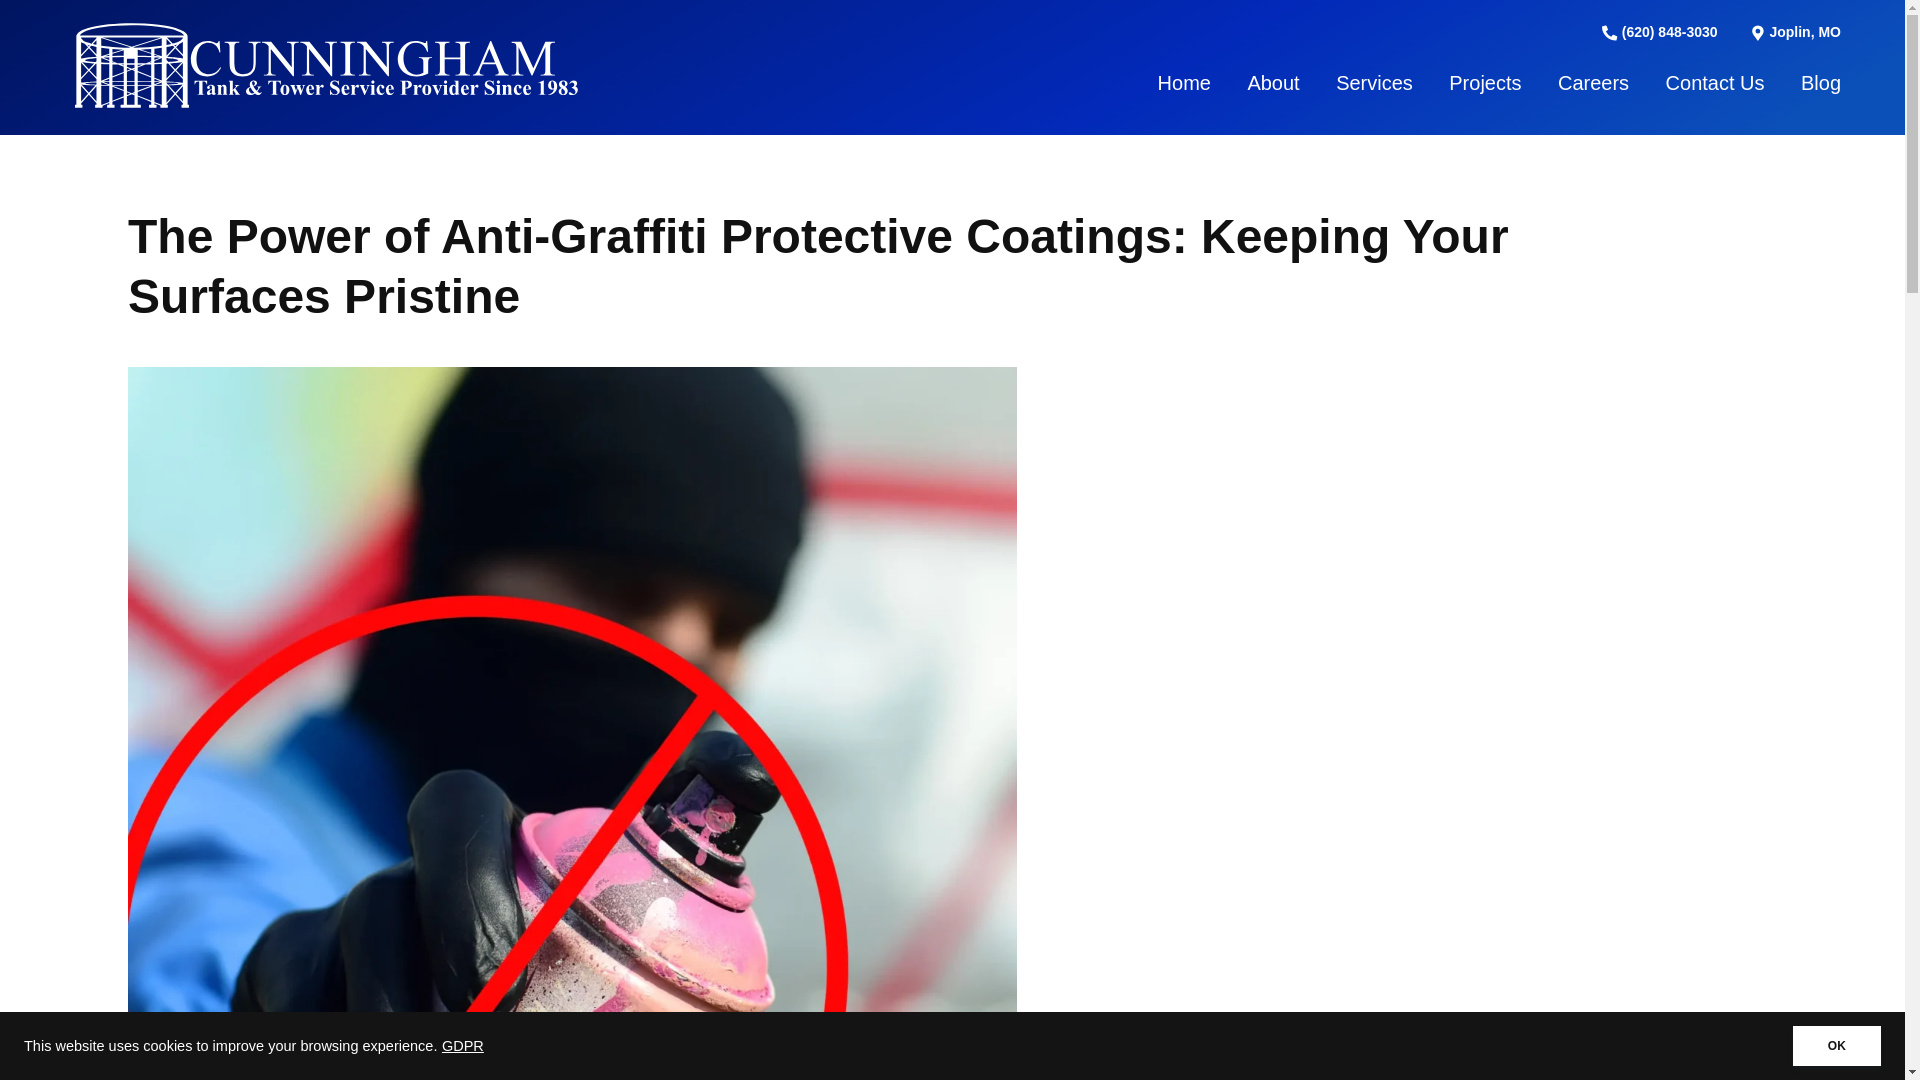 The height and width of the screenshot is (1080, 1920). Describe the element at coordinates (1715, 82) in the screenshot. I see `Contact Us` at that location.